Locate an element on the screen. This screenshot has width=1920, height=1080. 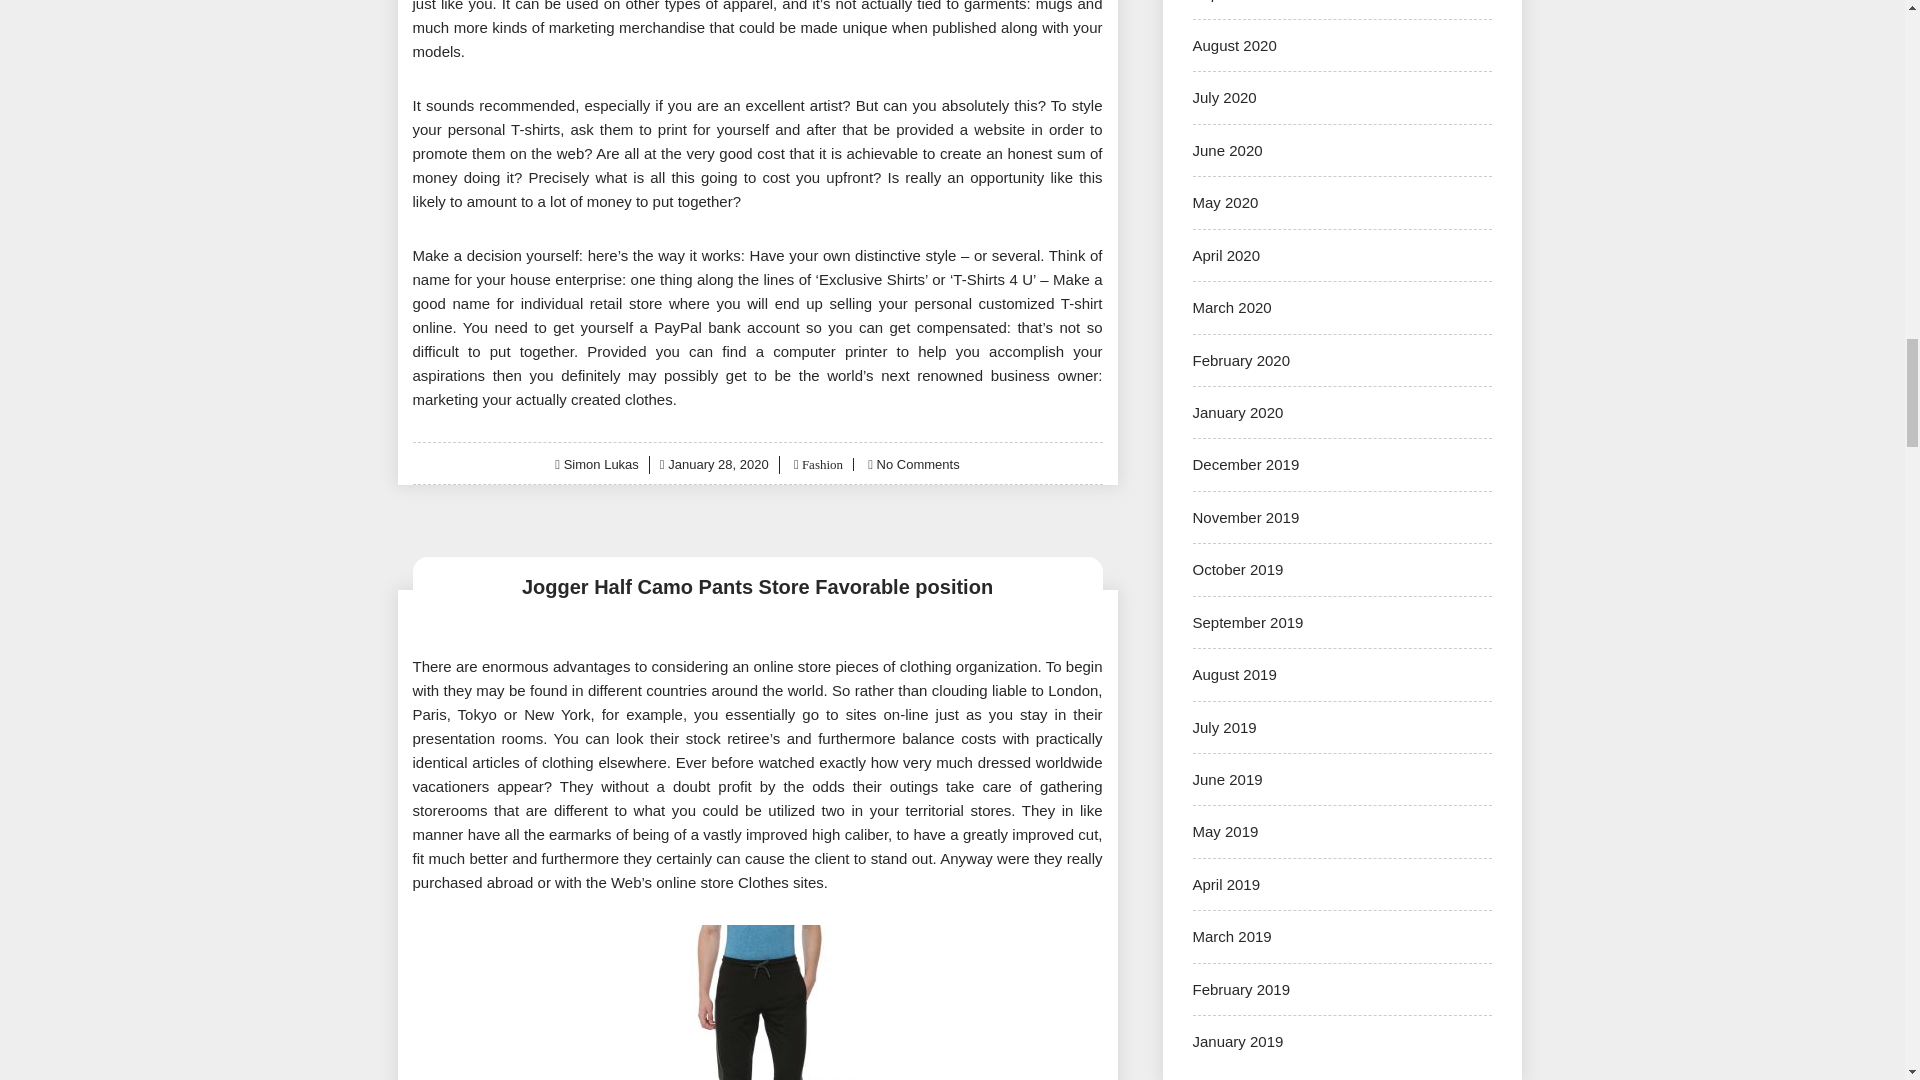
Fashion is located at coordinates (820, 464).